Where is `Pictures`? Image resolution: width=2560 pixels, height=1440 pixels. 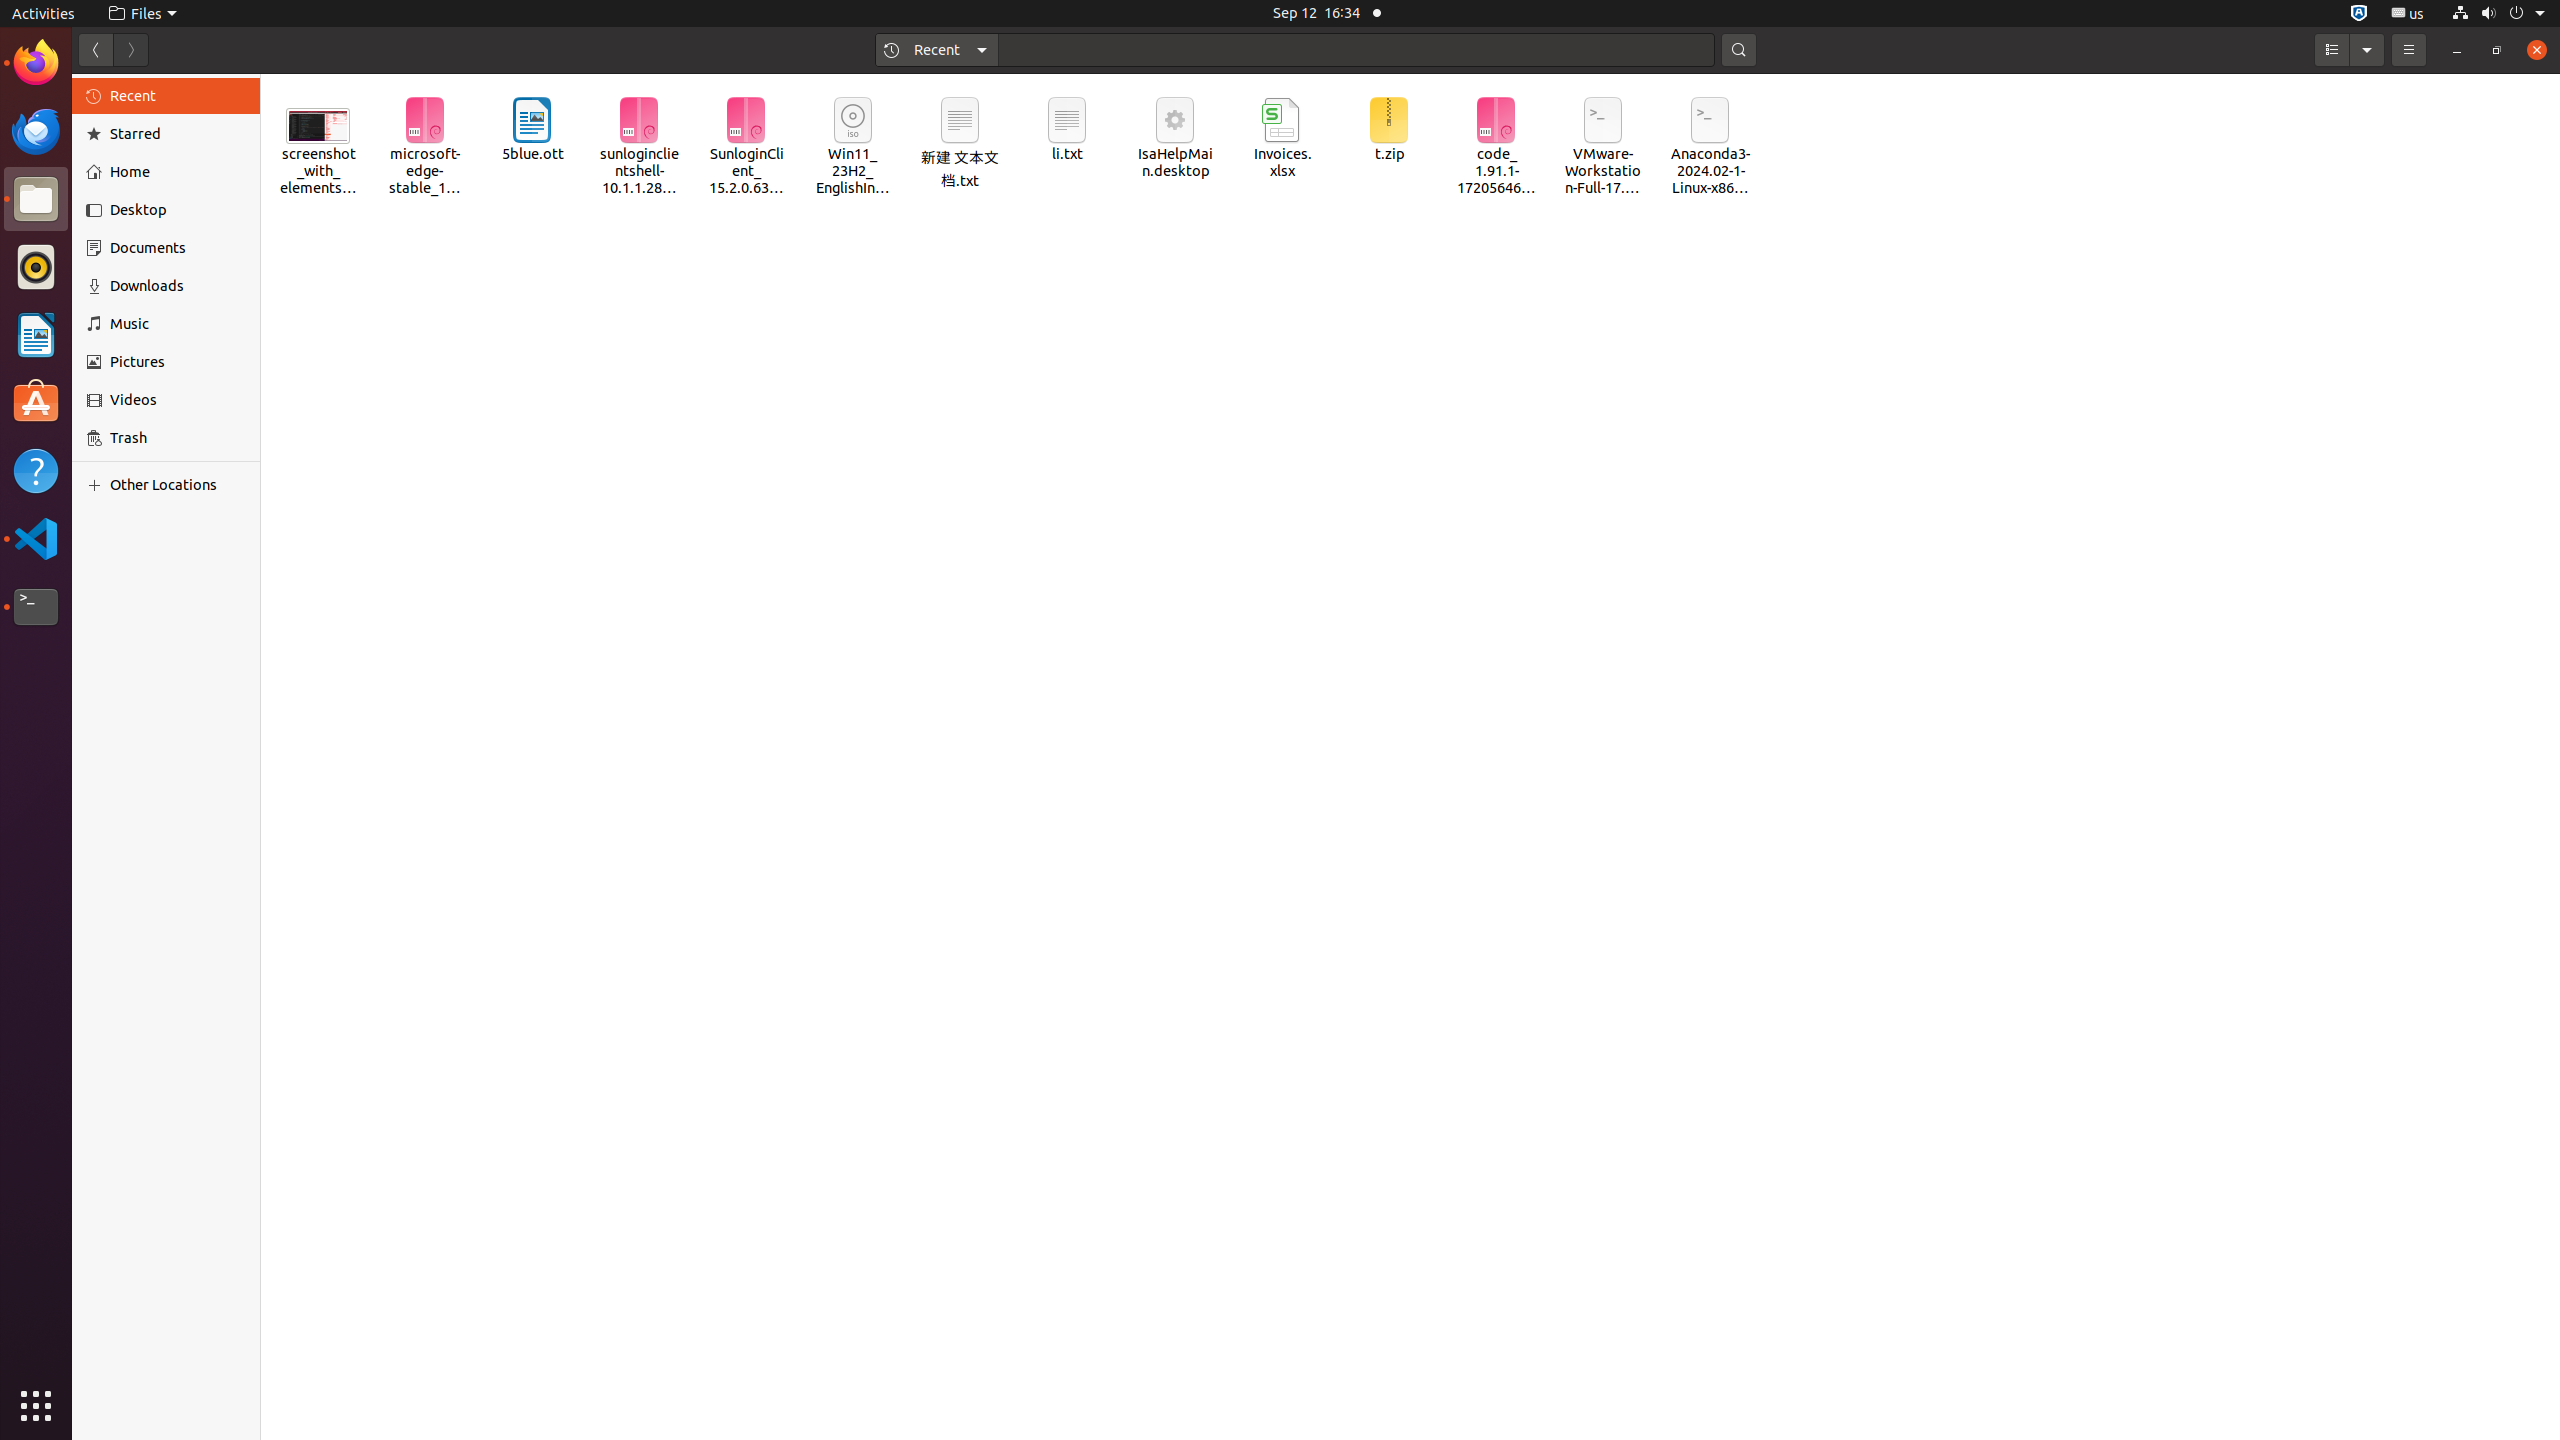
Pictures is located at coordinates (178, 362).